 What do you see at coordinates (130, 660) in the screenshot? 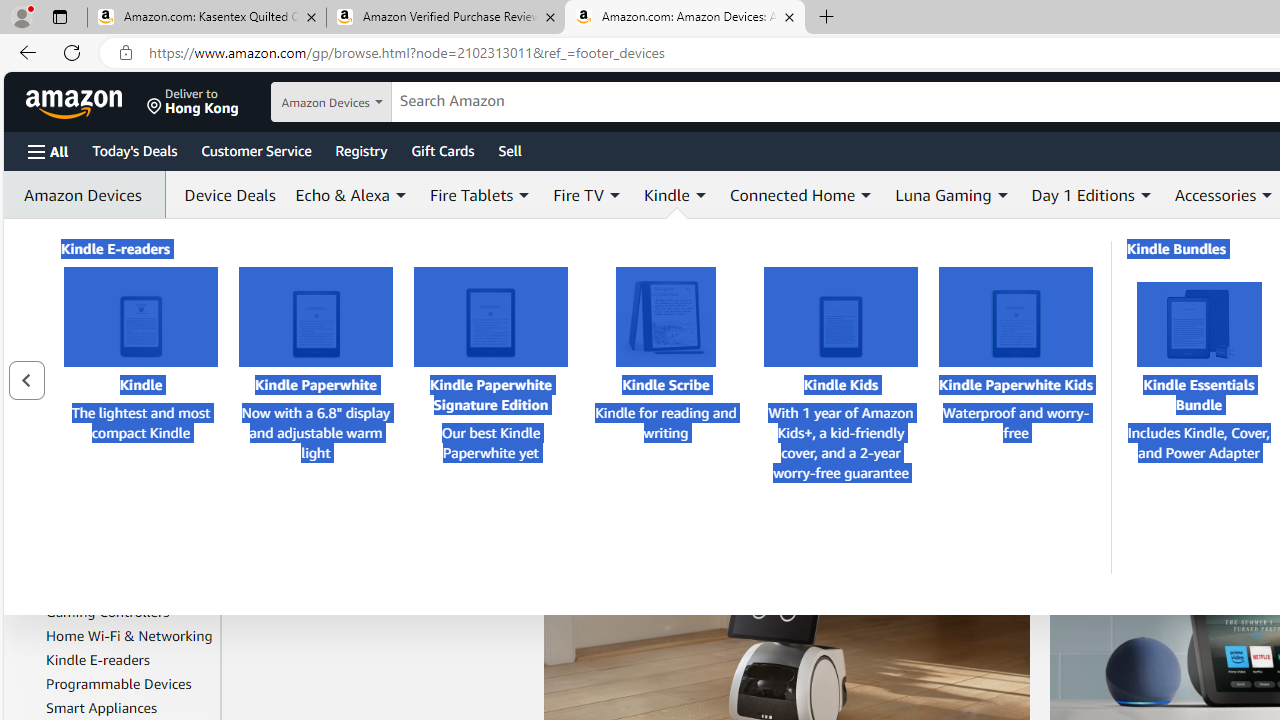
I see `Kindle E-readers` at bounding box center [130, 660].